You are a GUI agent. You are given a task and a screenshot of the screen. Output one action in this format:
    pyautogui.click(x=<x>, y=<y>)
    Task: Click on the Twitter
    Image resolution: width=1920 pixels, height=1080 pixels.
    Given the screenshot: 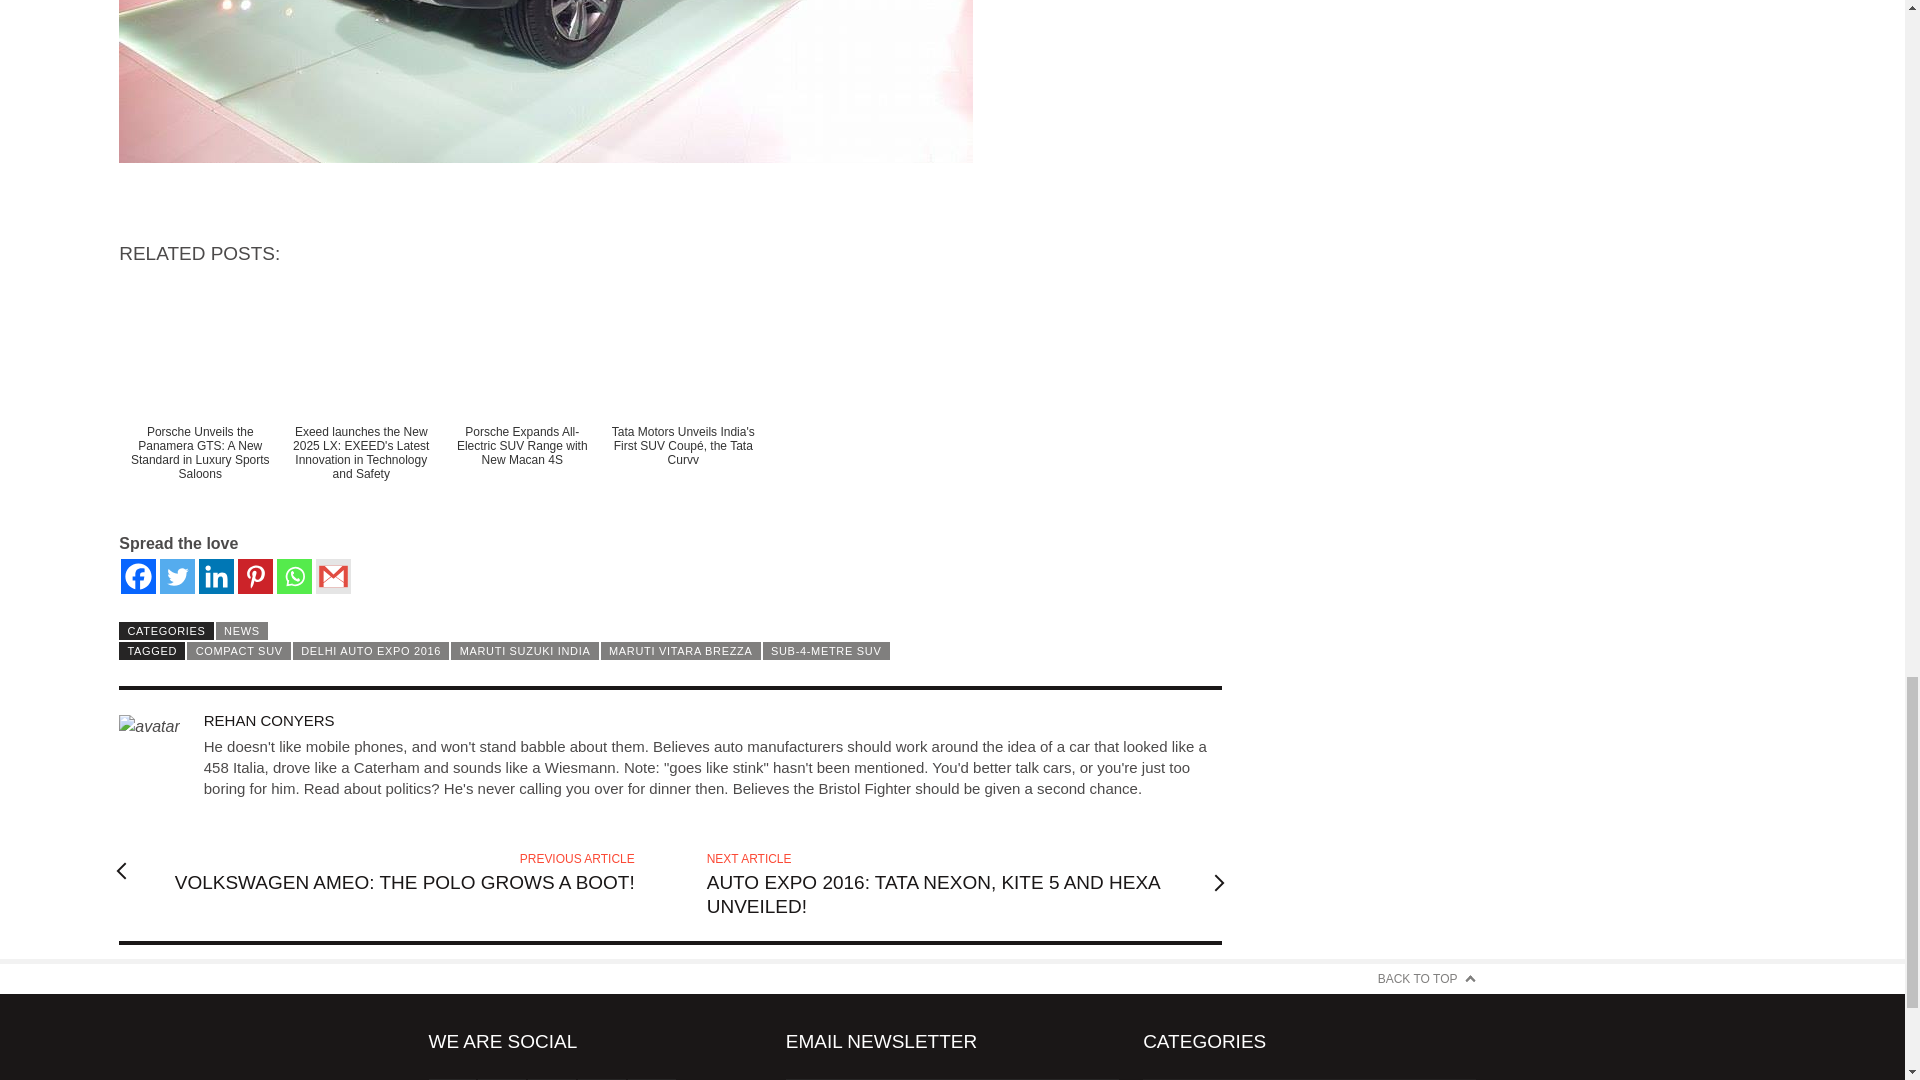 What is the action you would take?
    pyautogui.click(x=177, y=576)
    